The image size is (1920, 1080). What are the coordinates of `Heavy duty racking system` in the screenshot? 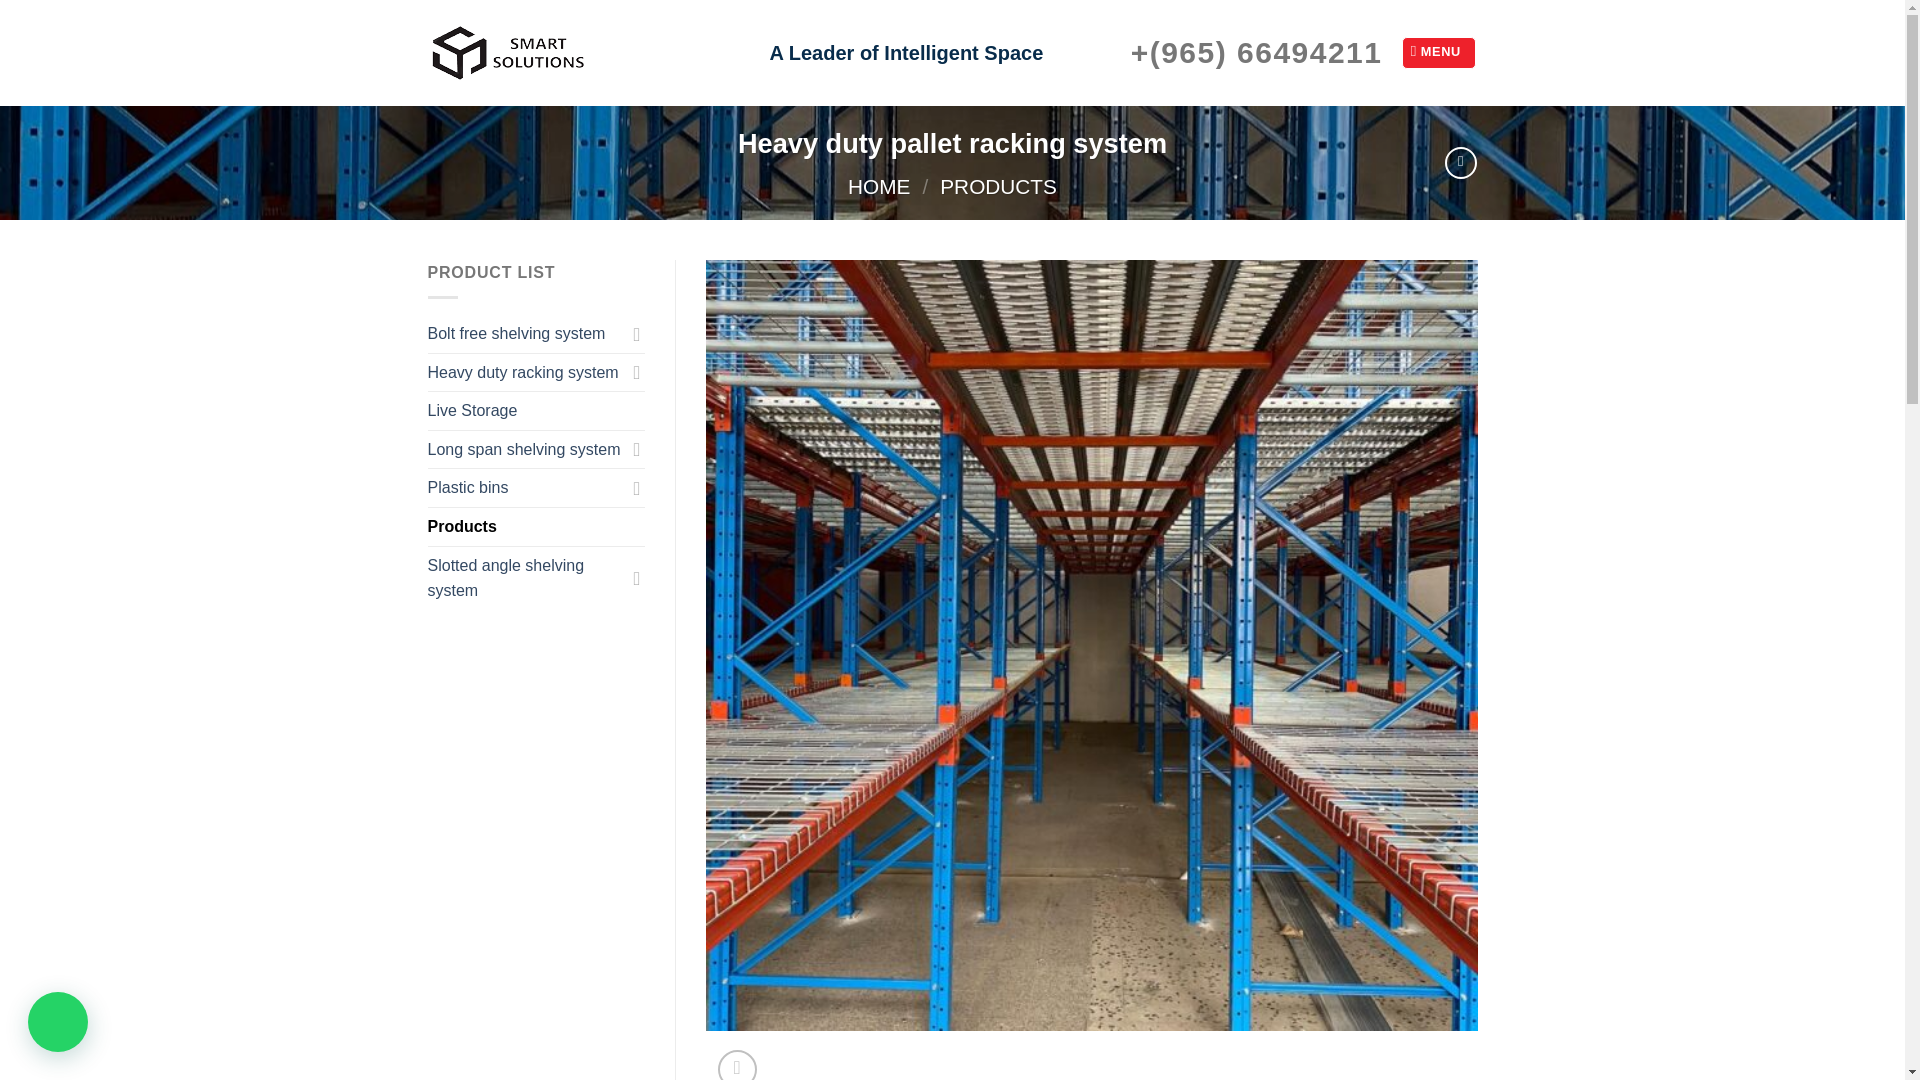 It's located at (526, 373).